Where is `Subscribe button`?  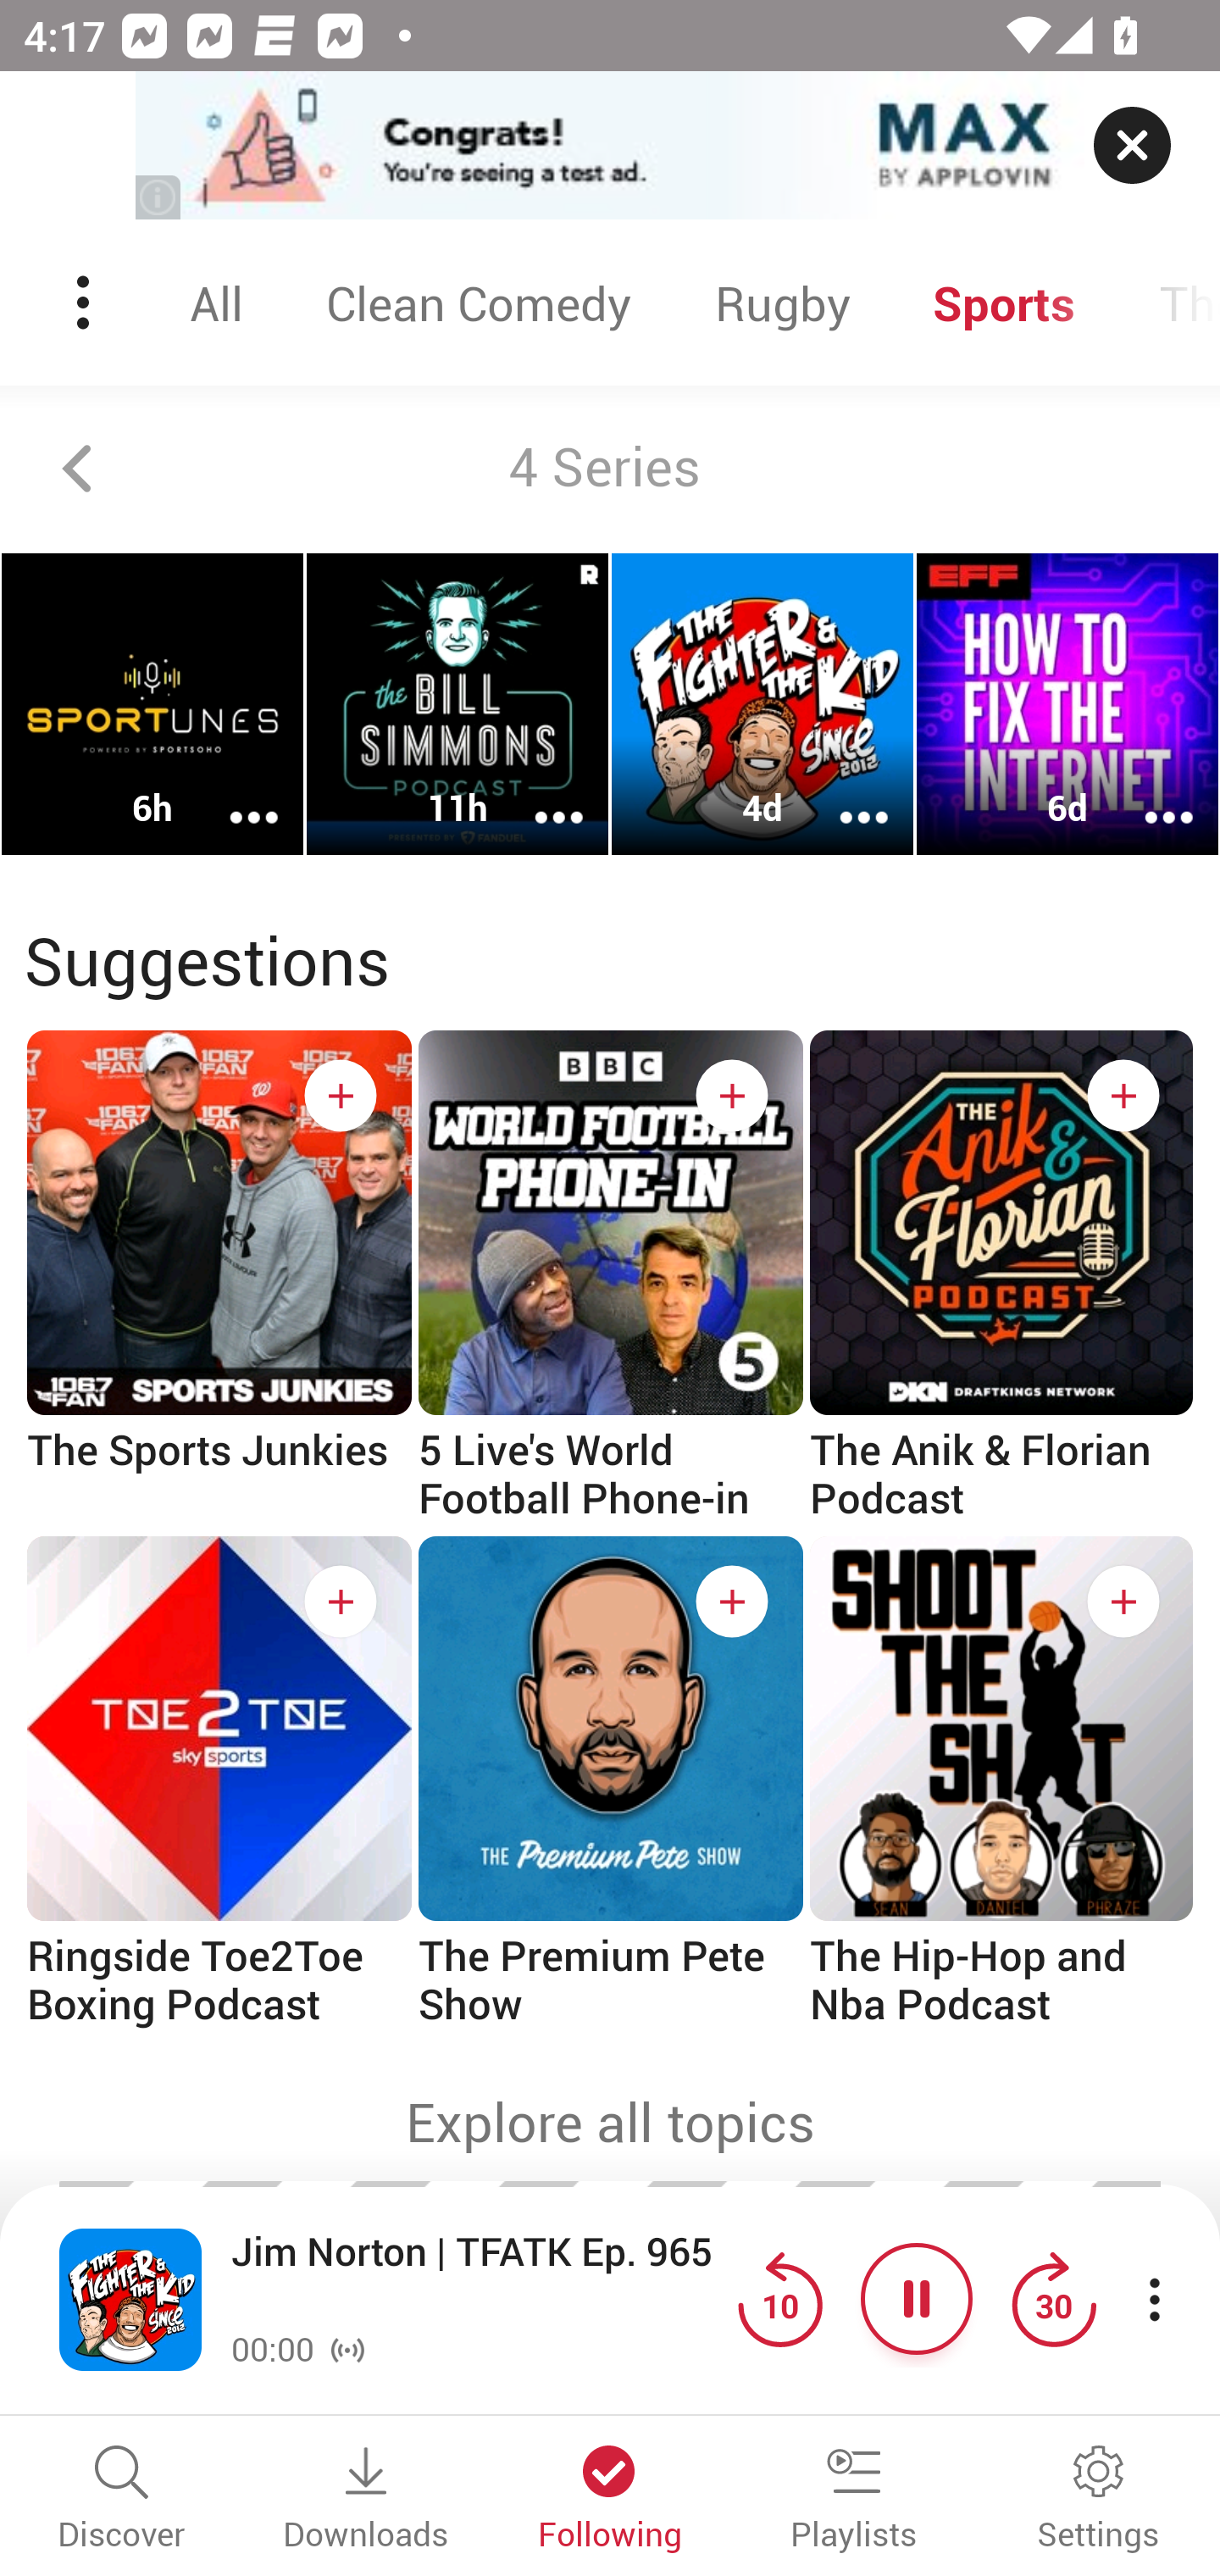 Subscribe button is located at coordinates (341, 1602).